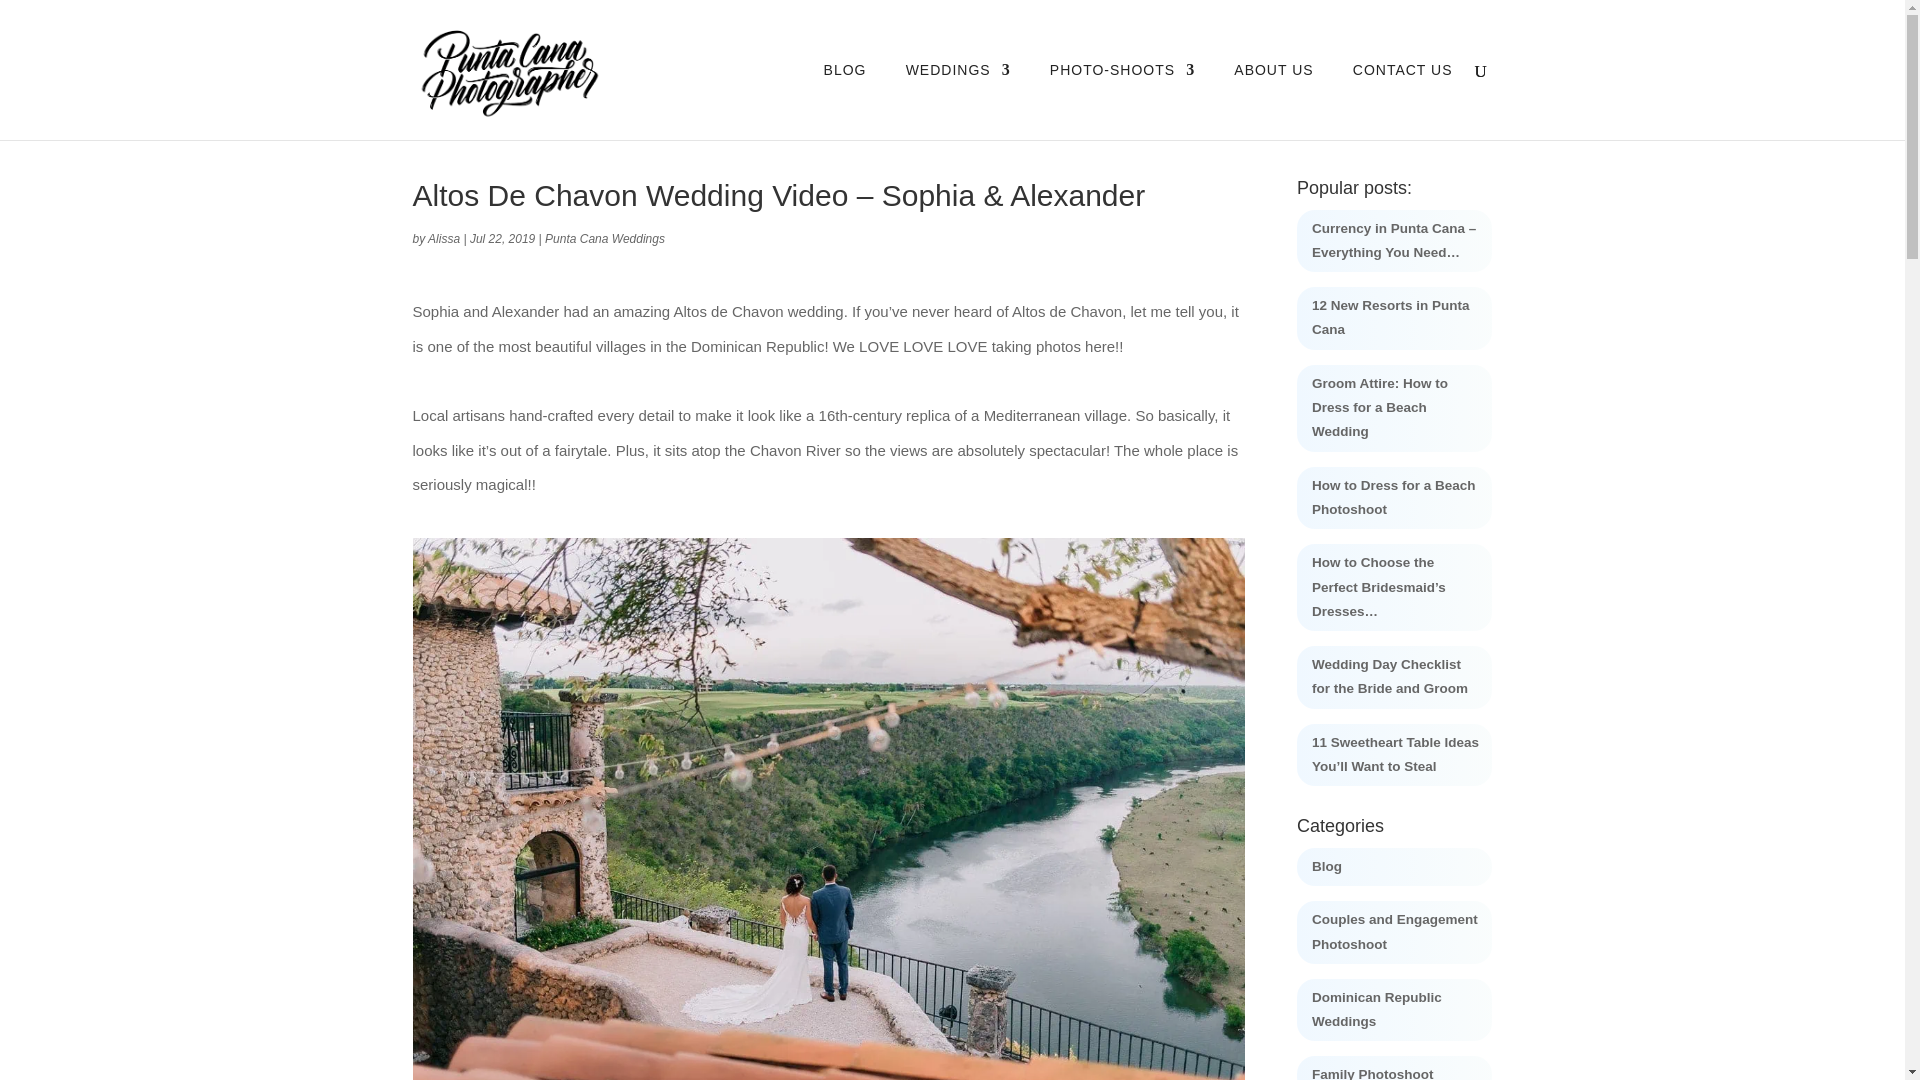 This screenshot has width=1920, height=1080. I want to click on 12 New Resorts in Punta Cana, so click(1390, 317).